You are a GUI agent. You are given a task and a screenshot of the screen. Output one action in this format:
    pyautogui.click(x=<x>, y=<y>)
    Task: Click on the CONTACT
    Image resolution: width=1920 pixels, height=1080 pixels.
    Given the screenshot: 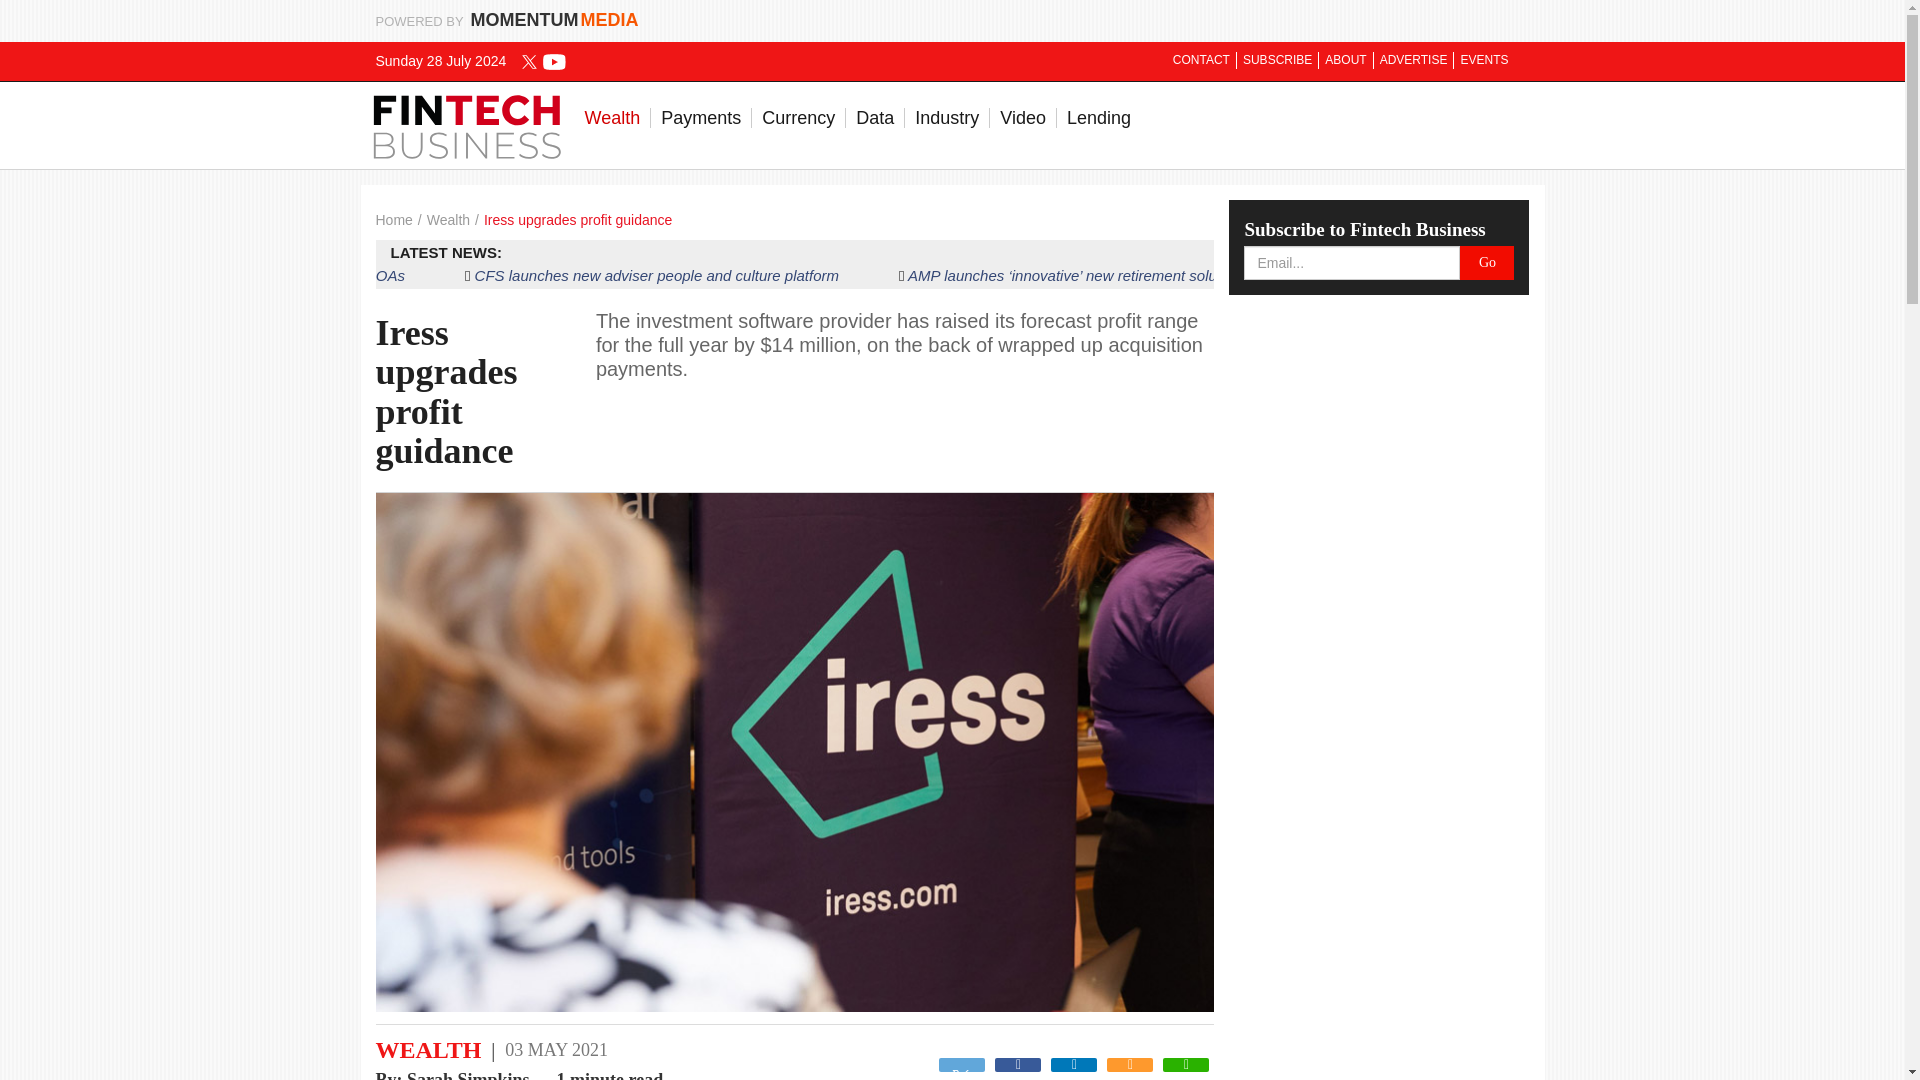 What is the action you would take?
    pyautogui.click(x=1202, y=60)
    